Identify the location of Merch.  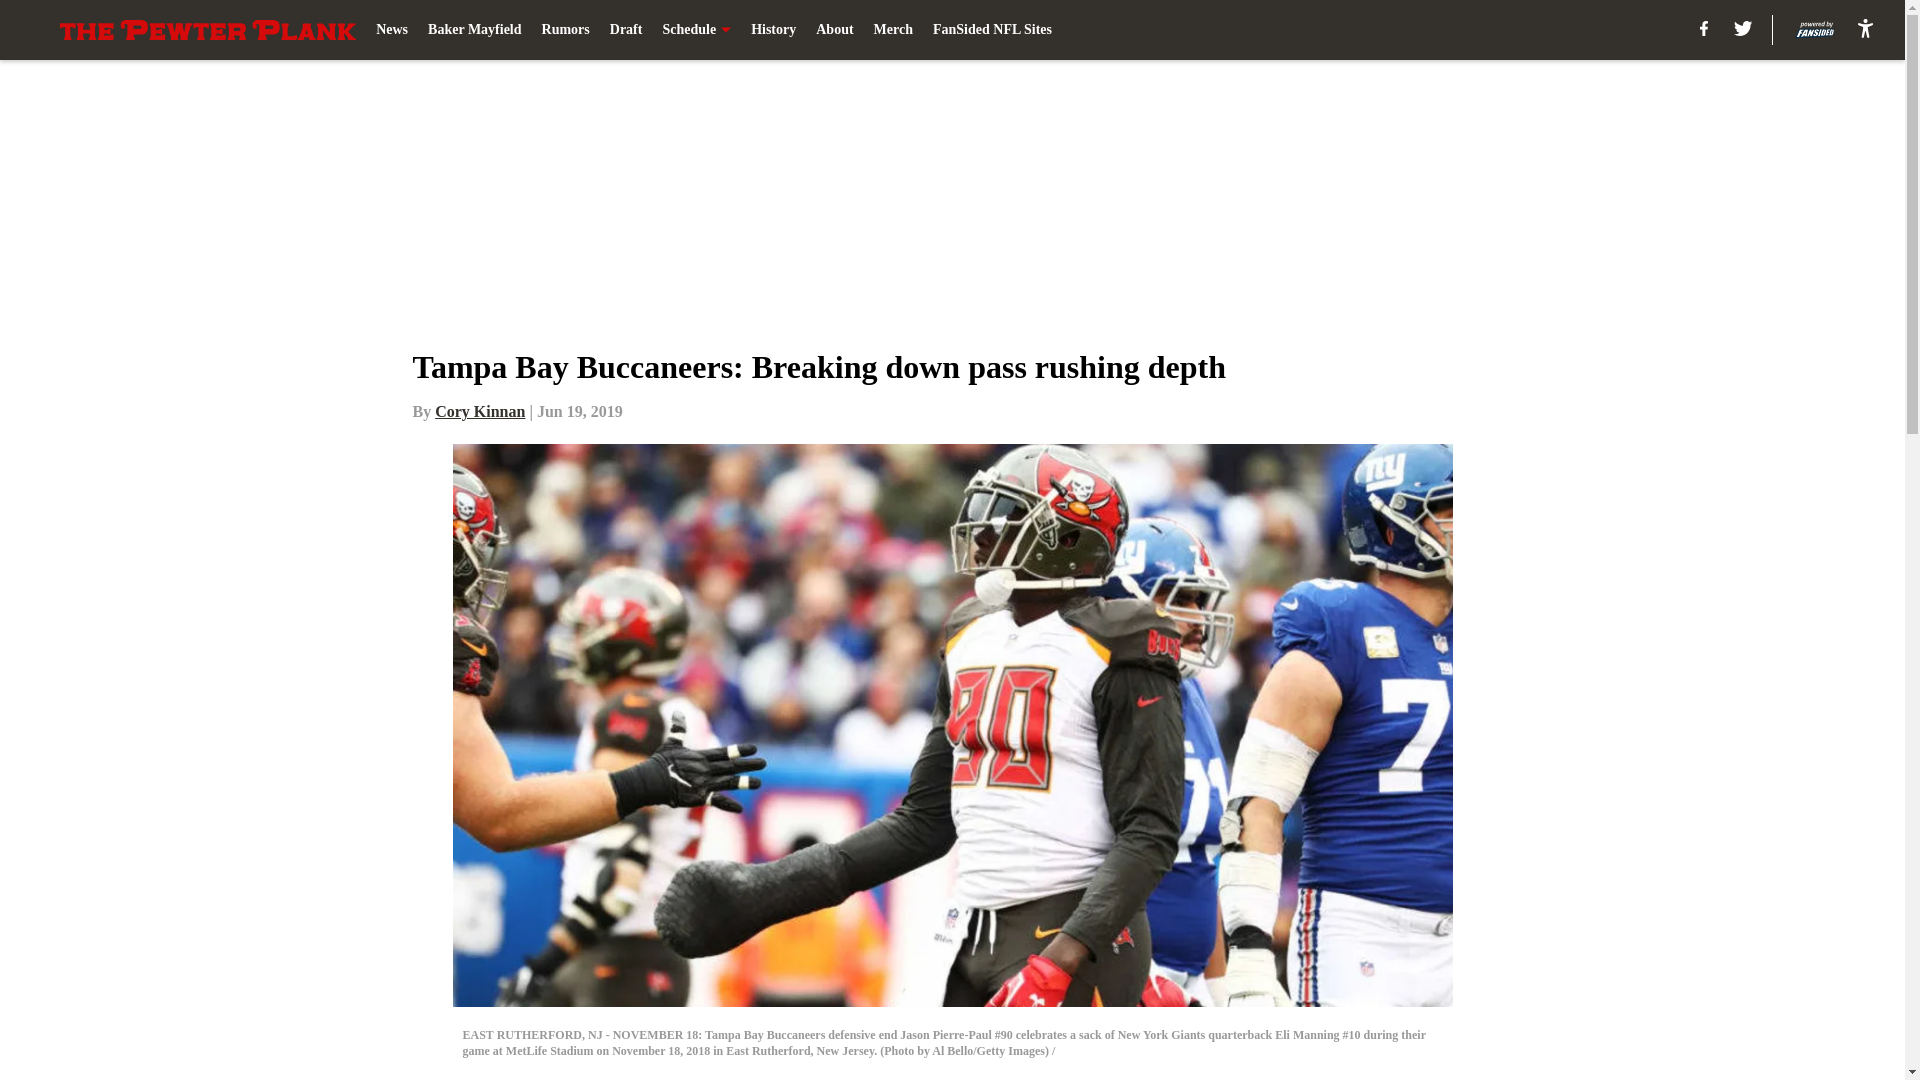
(893, 30).